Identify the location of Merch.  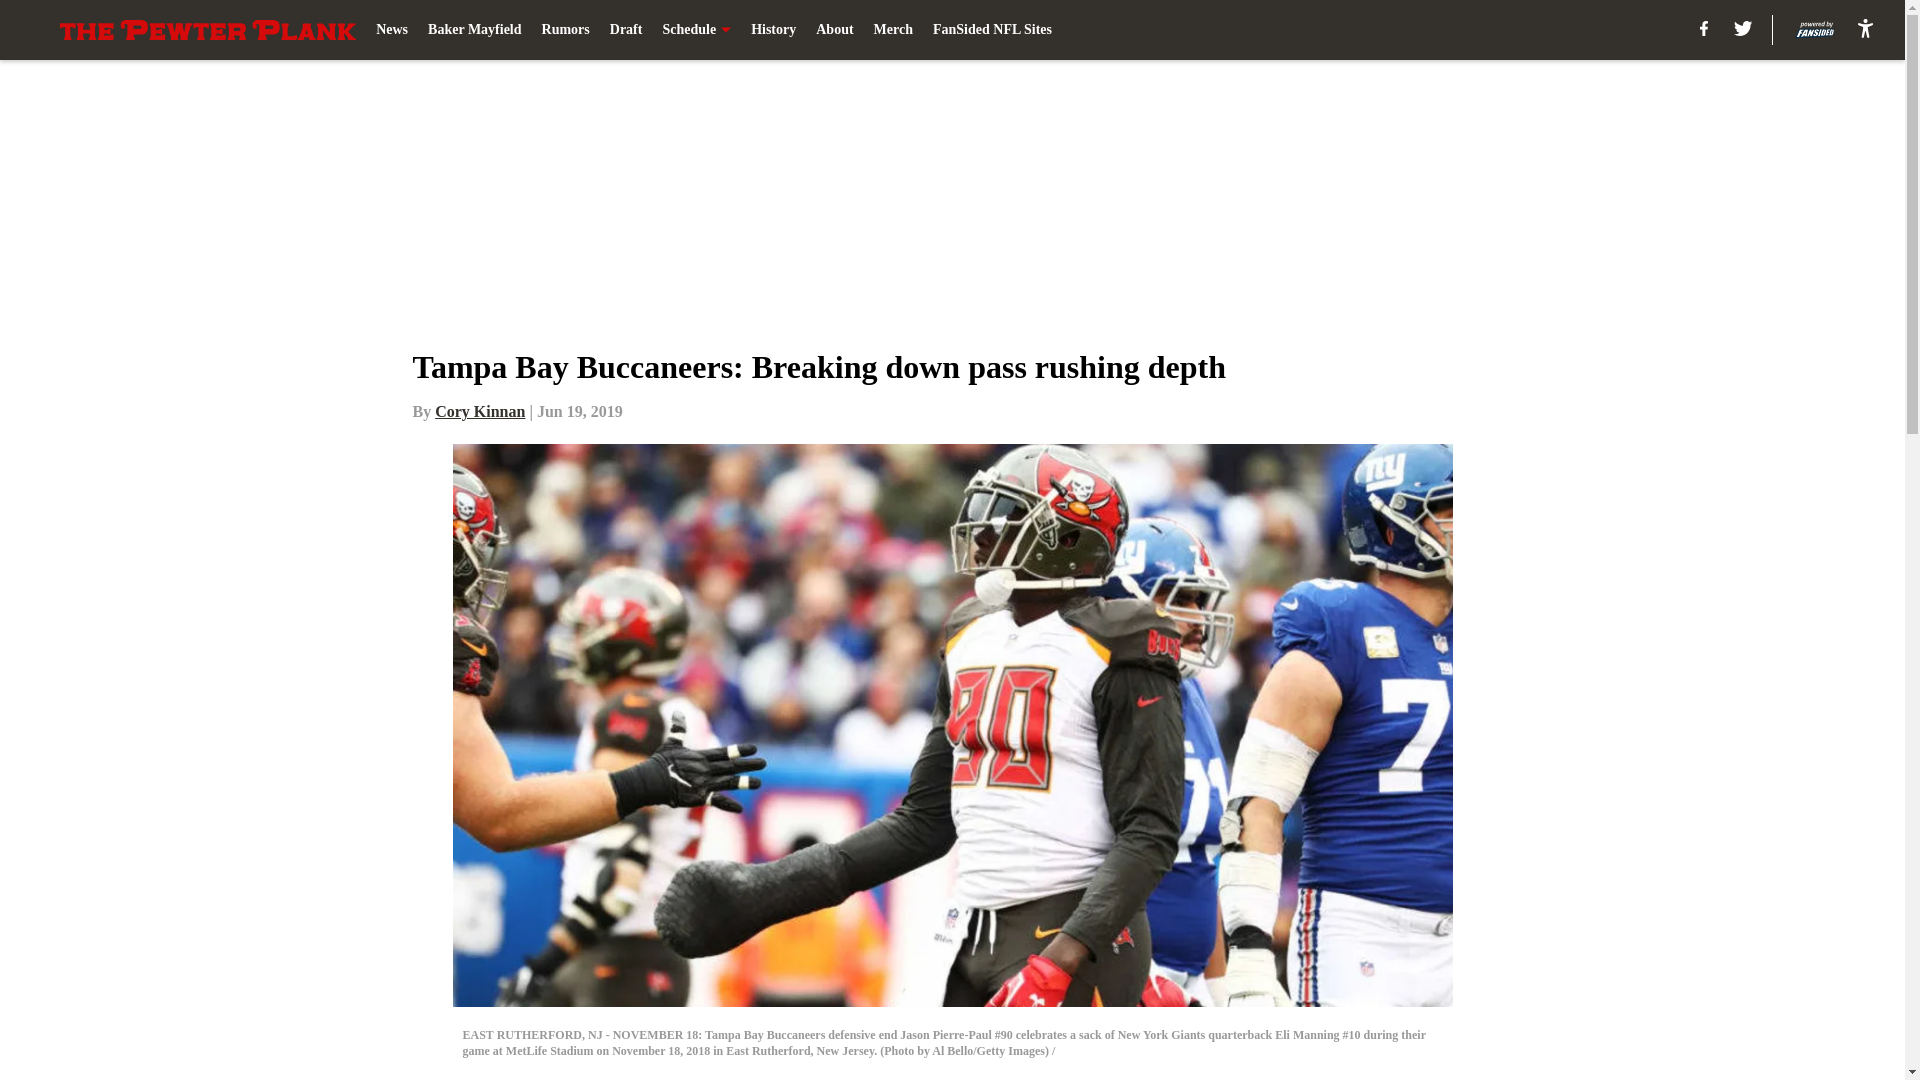
(893, 30).